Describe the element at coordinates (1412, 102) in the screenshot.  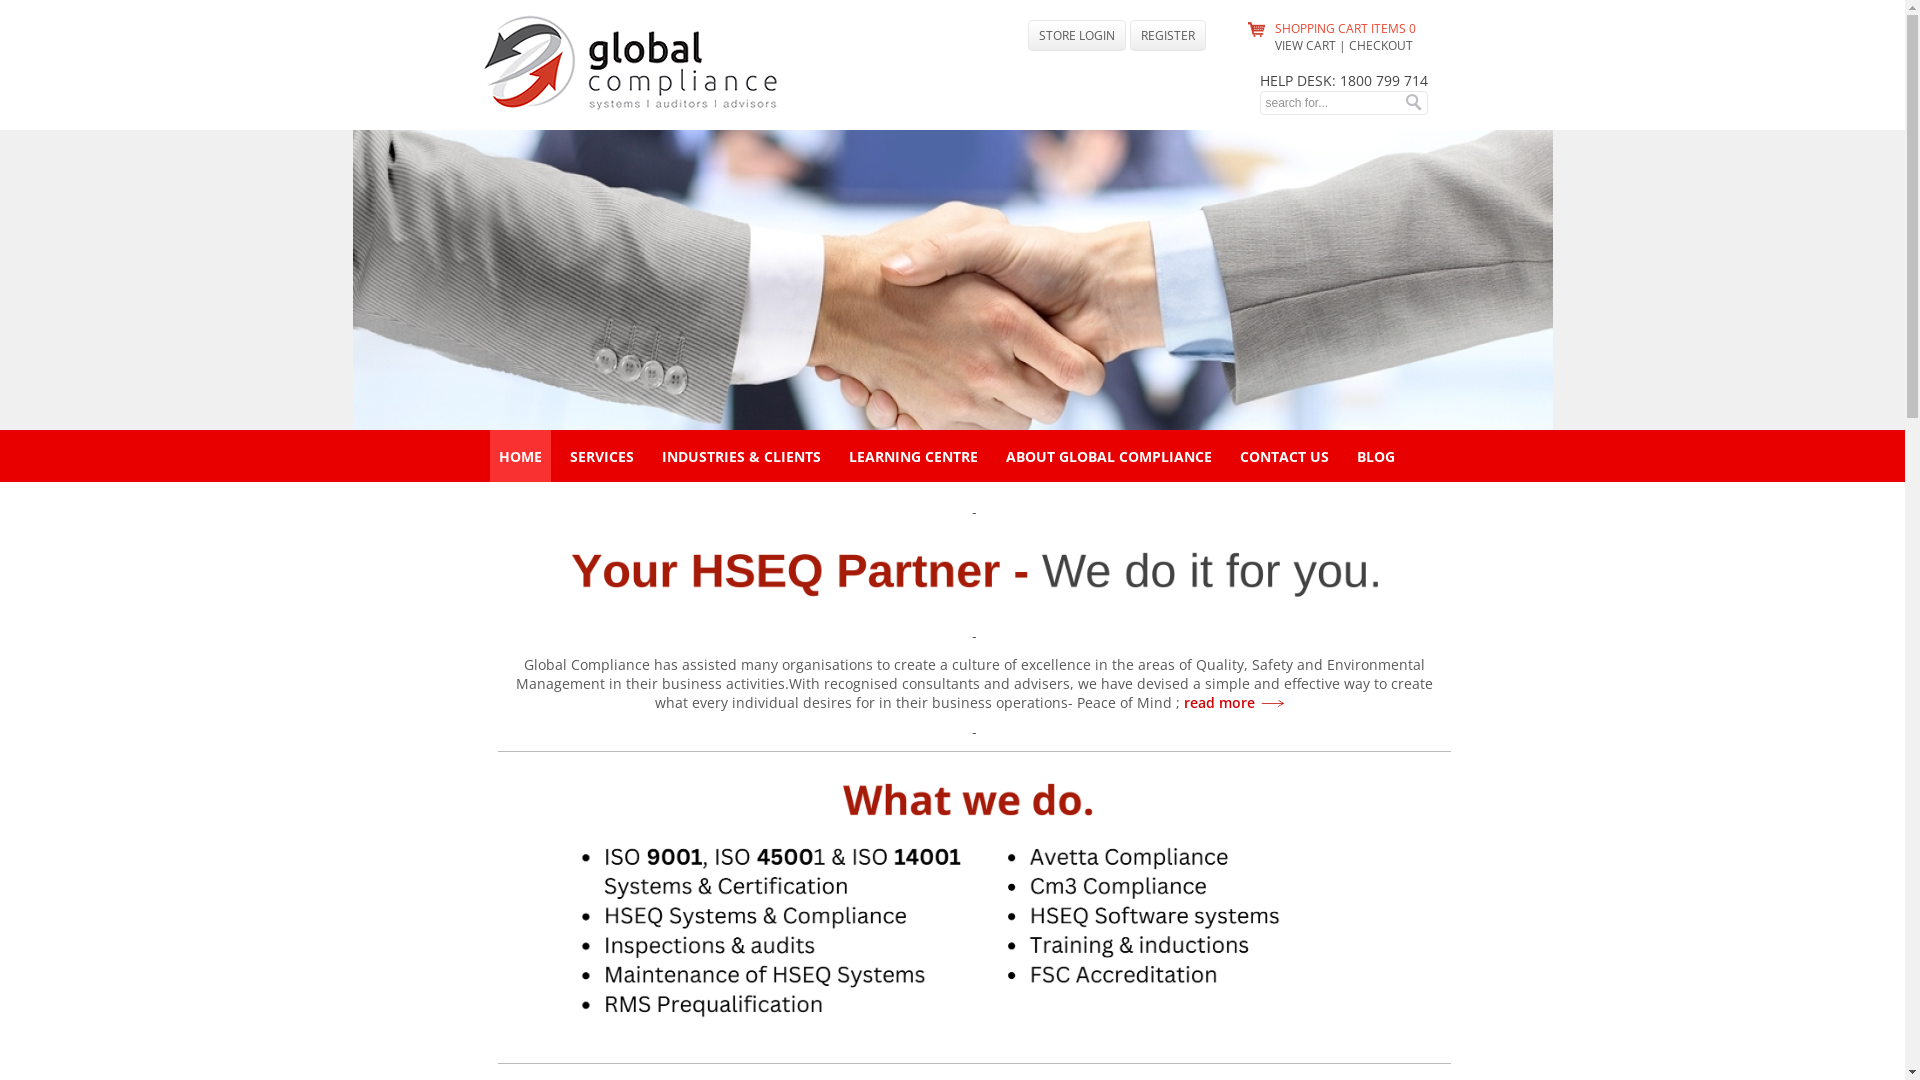
I see `search` at that location.